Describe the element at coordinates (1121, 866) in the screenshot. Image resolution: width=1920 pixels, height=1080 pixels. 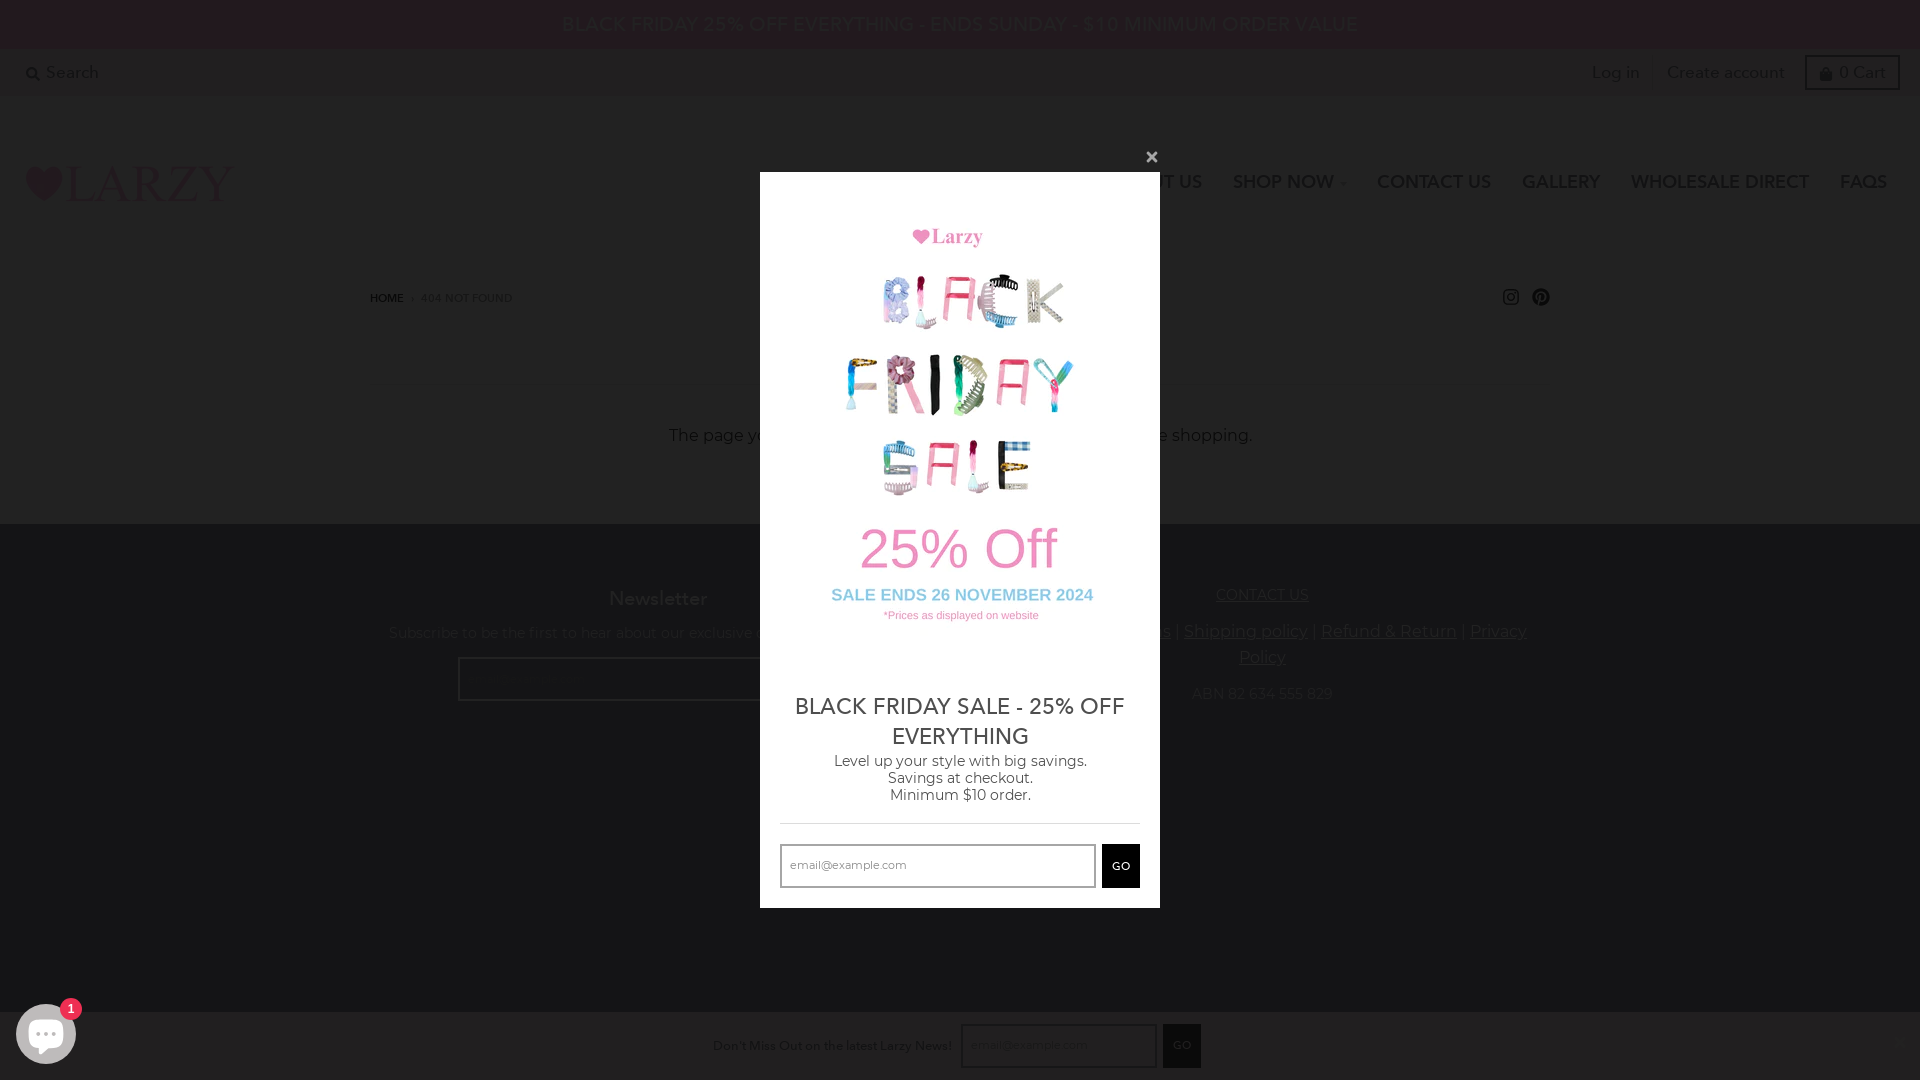
I see `GO` at that location.